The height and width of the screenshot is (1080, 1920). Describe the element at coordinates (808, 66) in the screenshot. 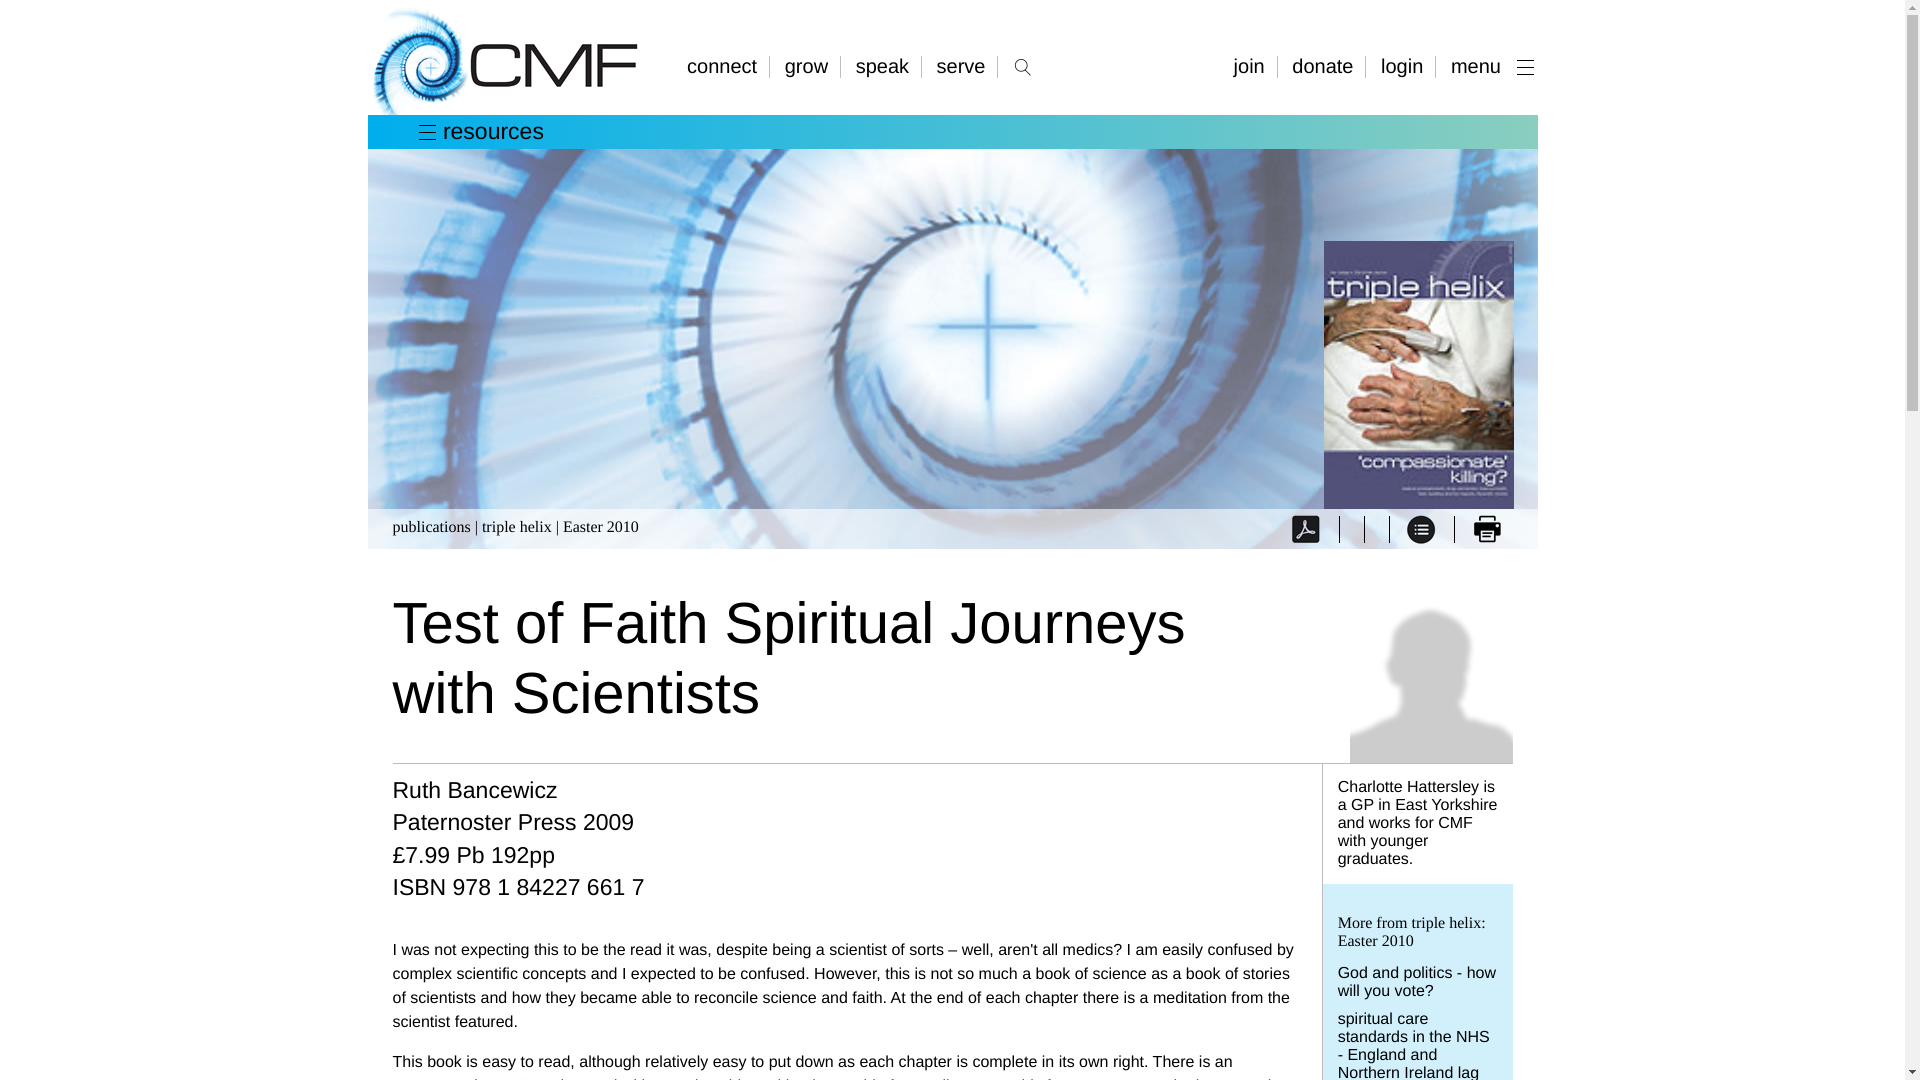

I see `grow` at that location.